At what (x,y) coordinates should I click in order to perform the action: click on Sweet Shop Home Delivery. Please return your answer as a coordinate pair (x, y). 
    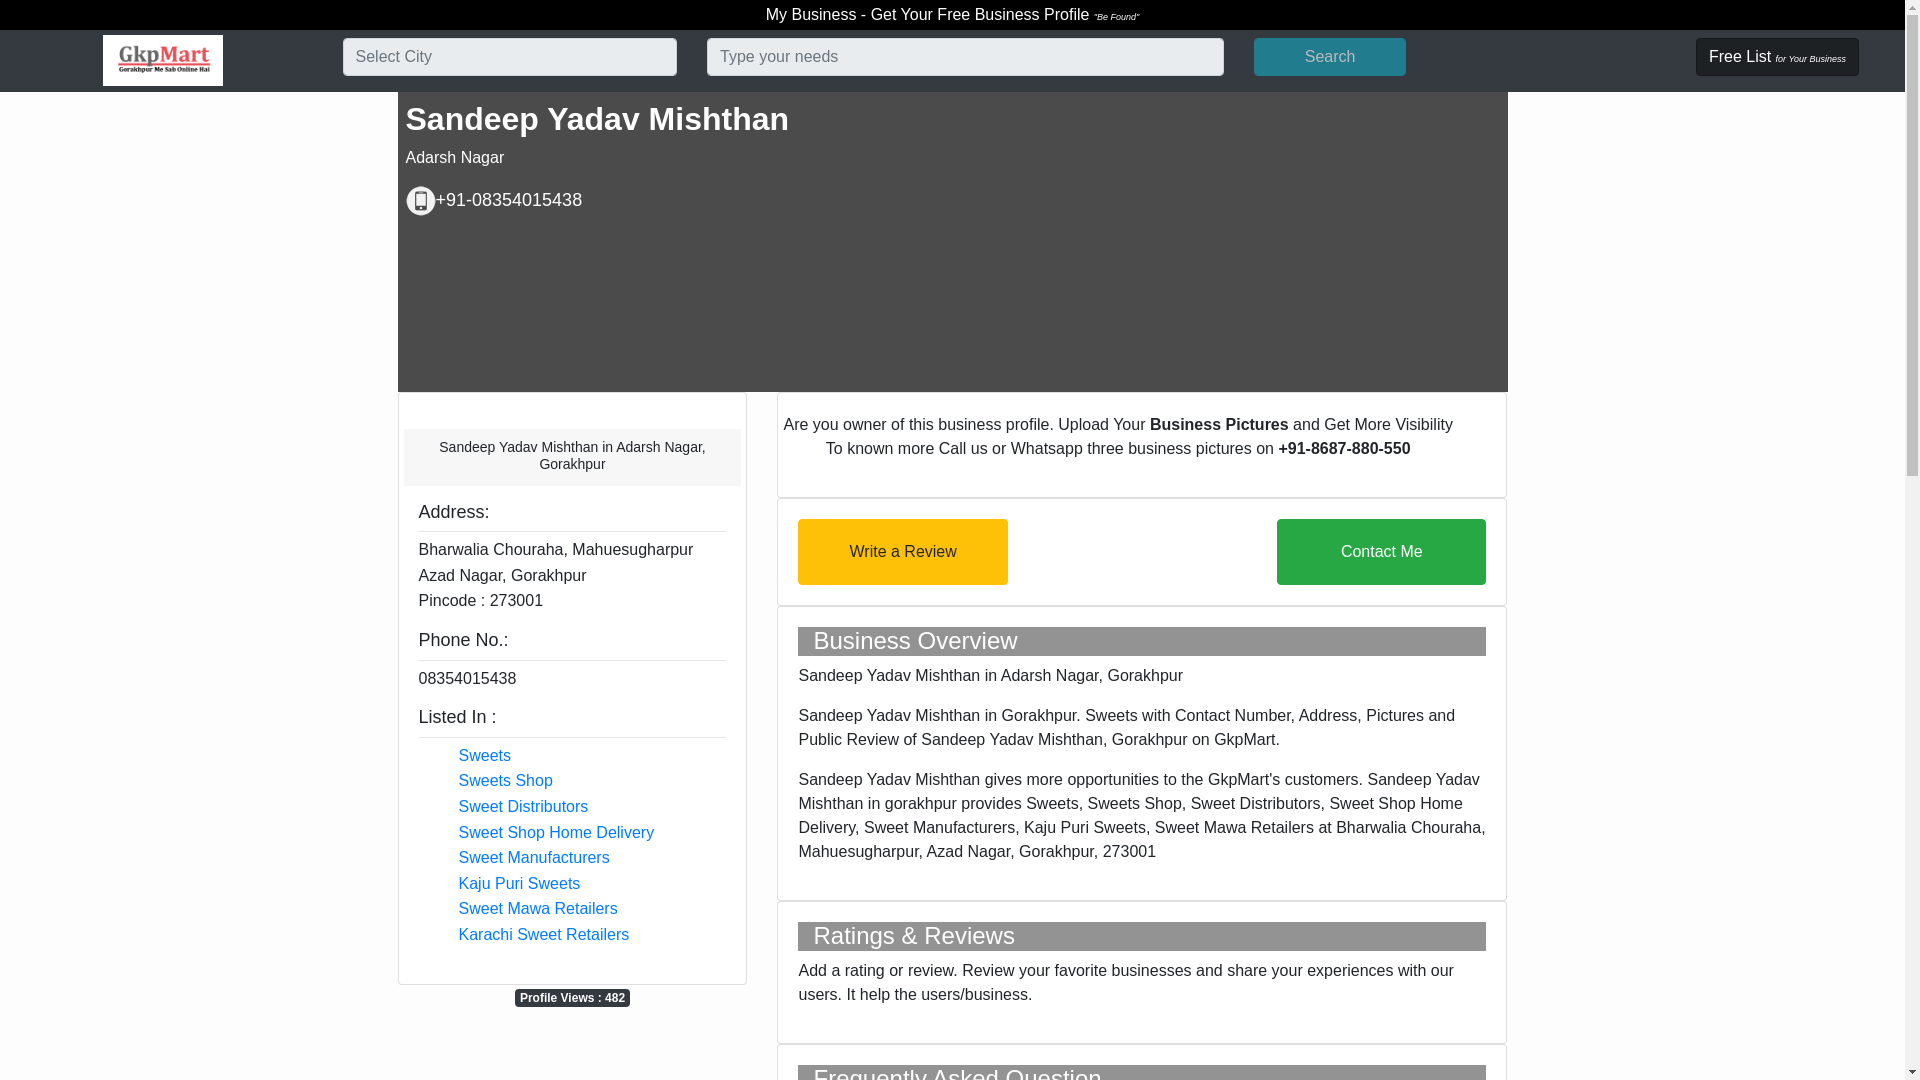
    Looking at the image, I should click on (556, 832).